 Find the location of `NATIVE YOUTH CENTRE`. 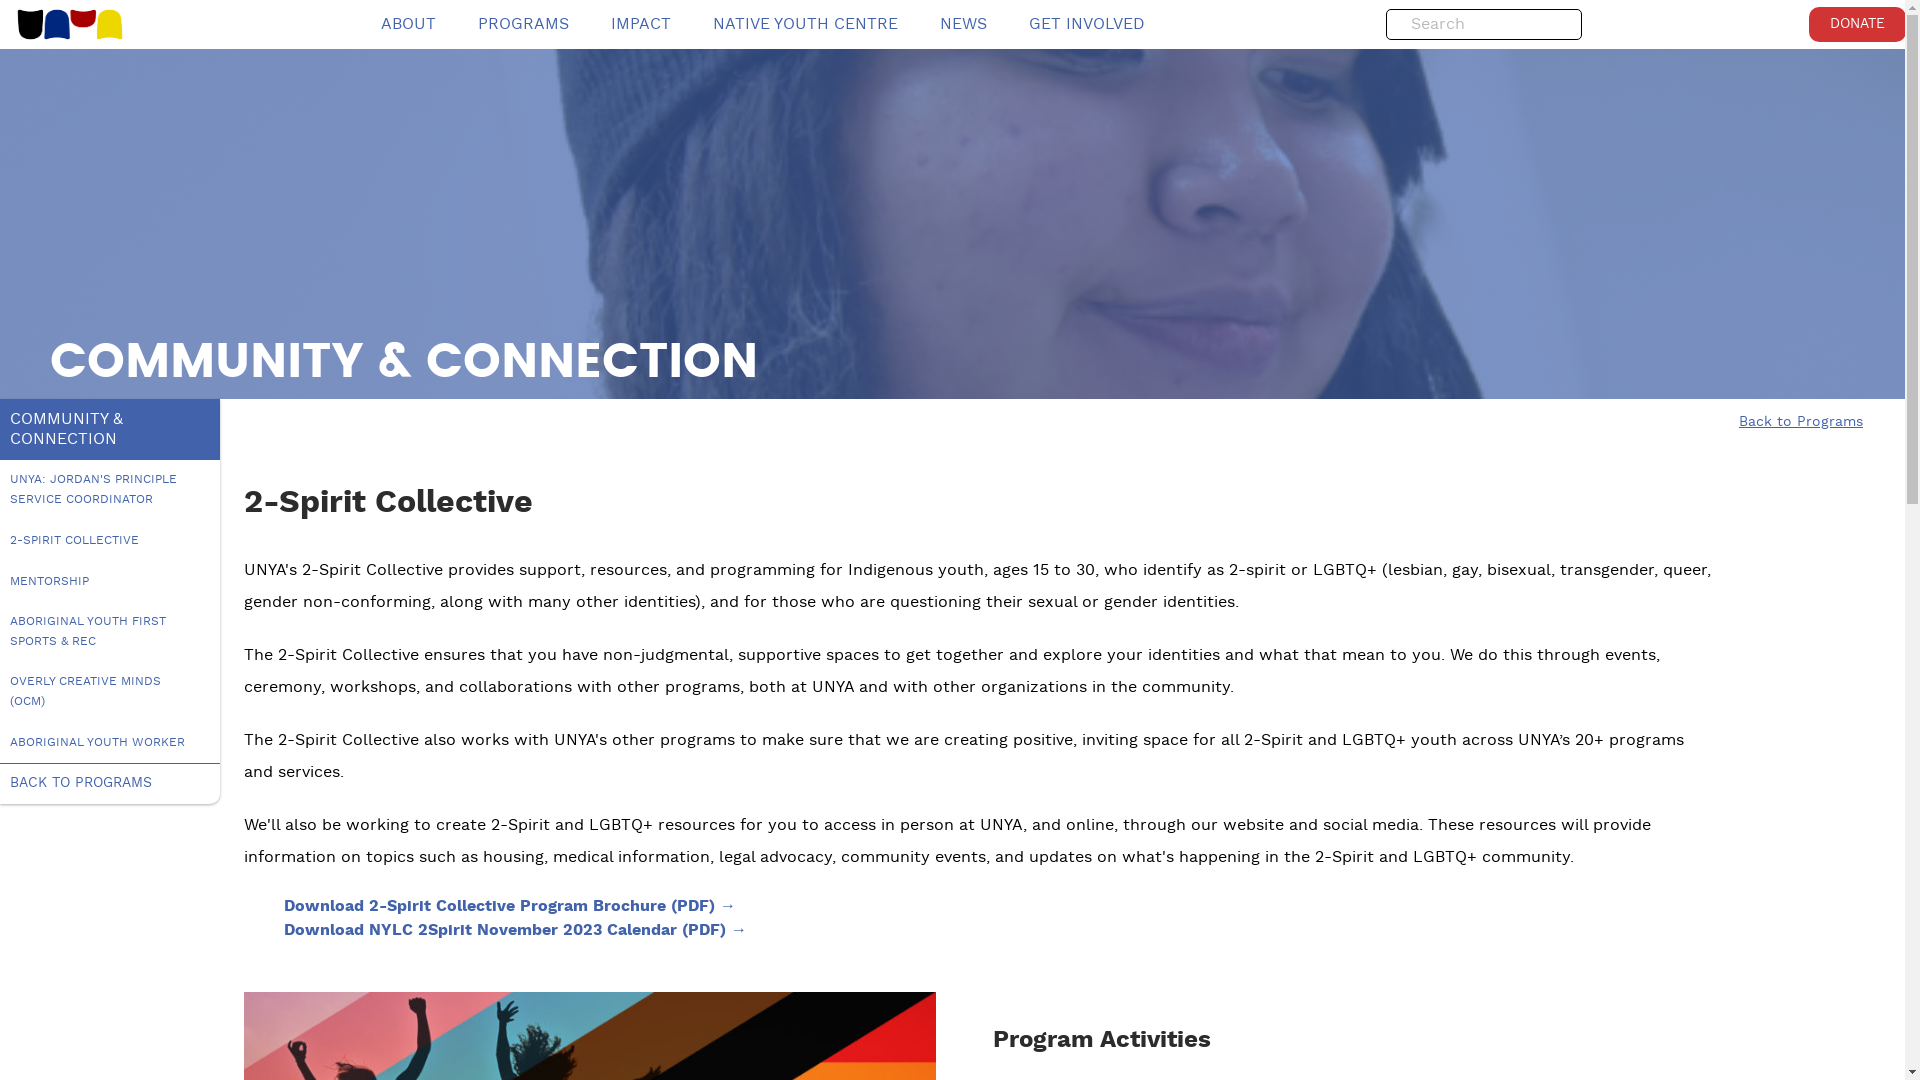

NATIVE YOUTH CENTRE is located at coordinates (806, 24).